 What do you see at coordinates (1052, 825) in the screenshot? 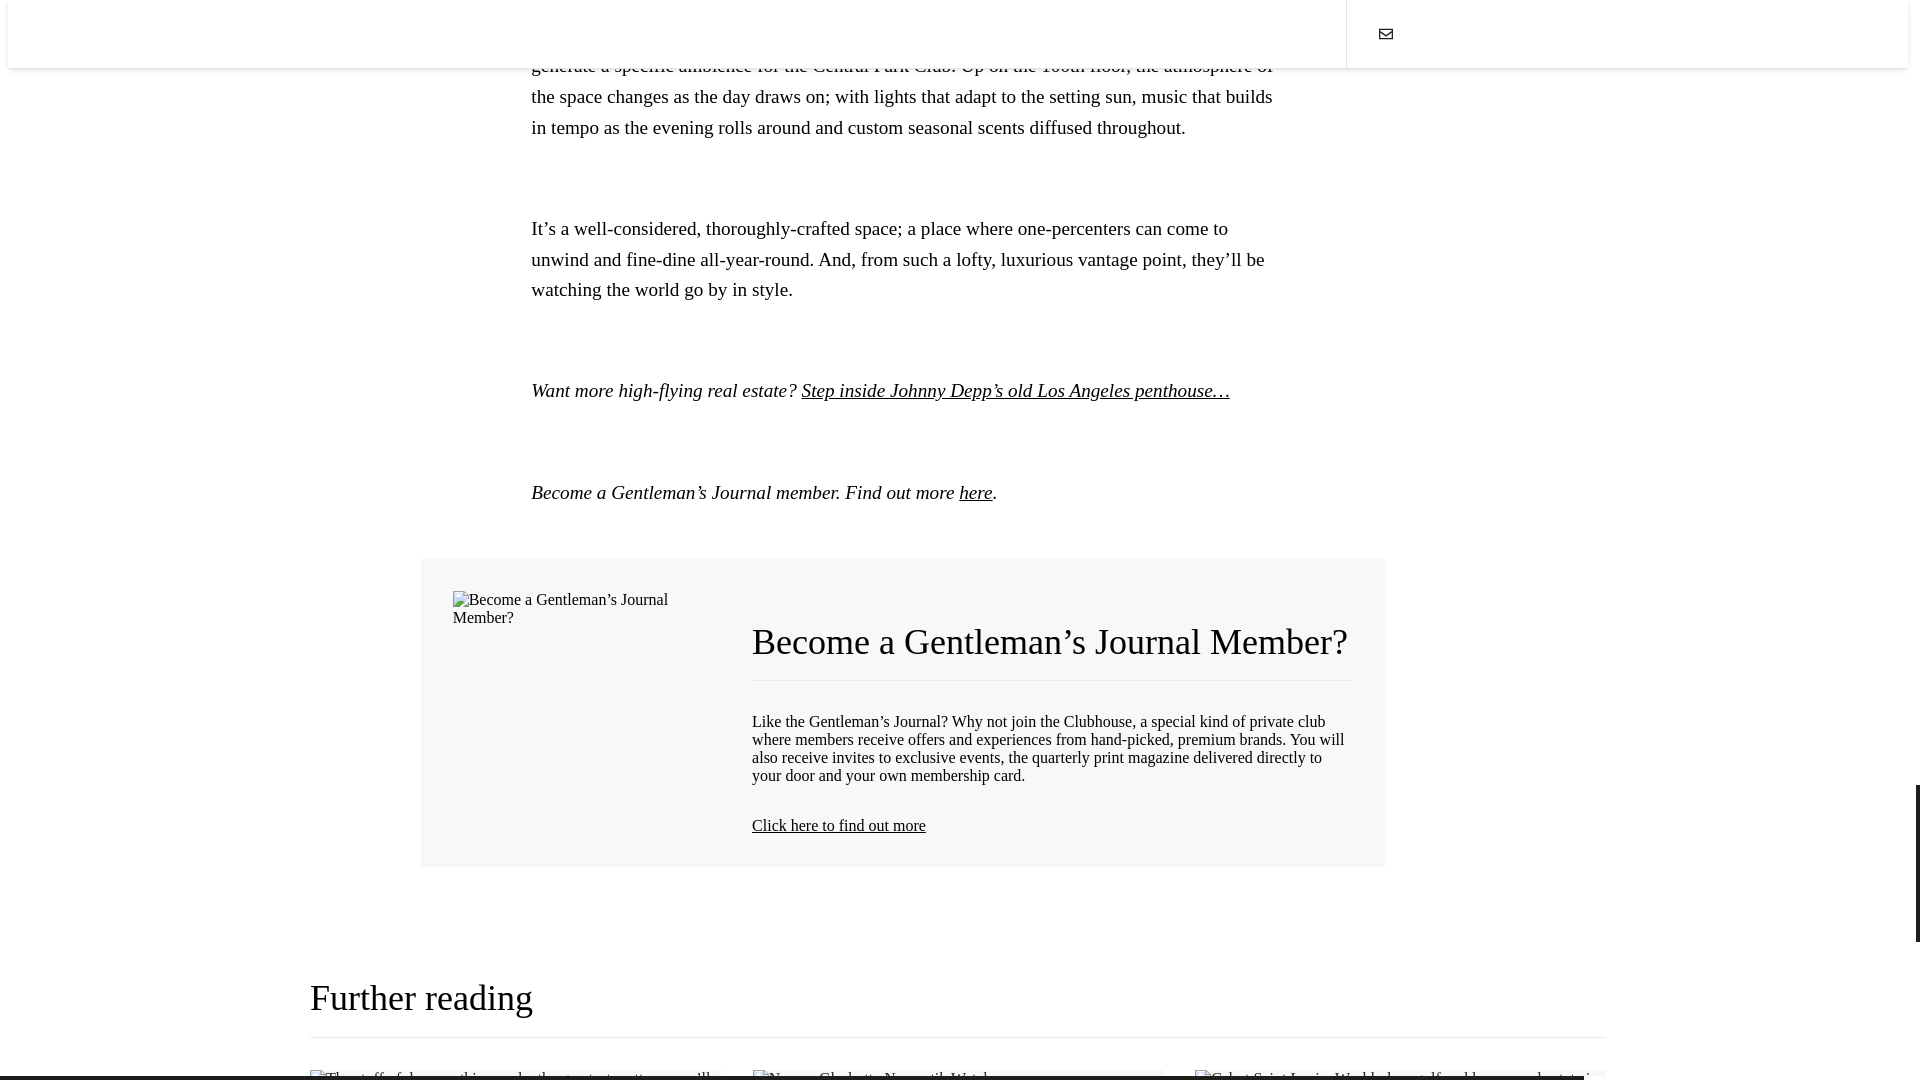
I see `Click here to find out more` at bounding box center [1052, 825].